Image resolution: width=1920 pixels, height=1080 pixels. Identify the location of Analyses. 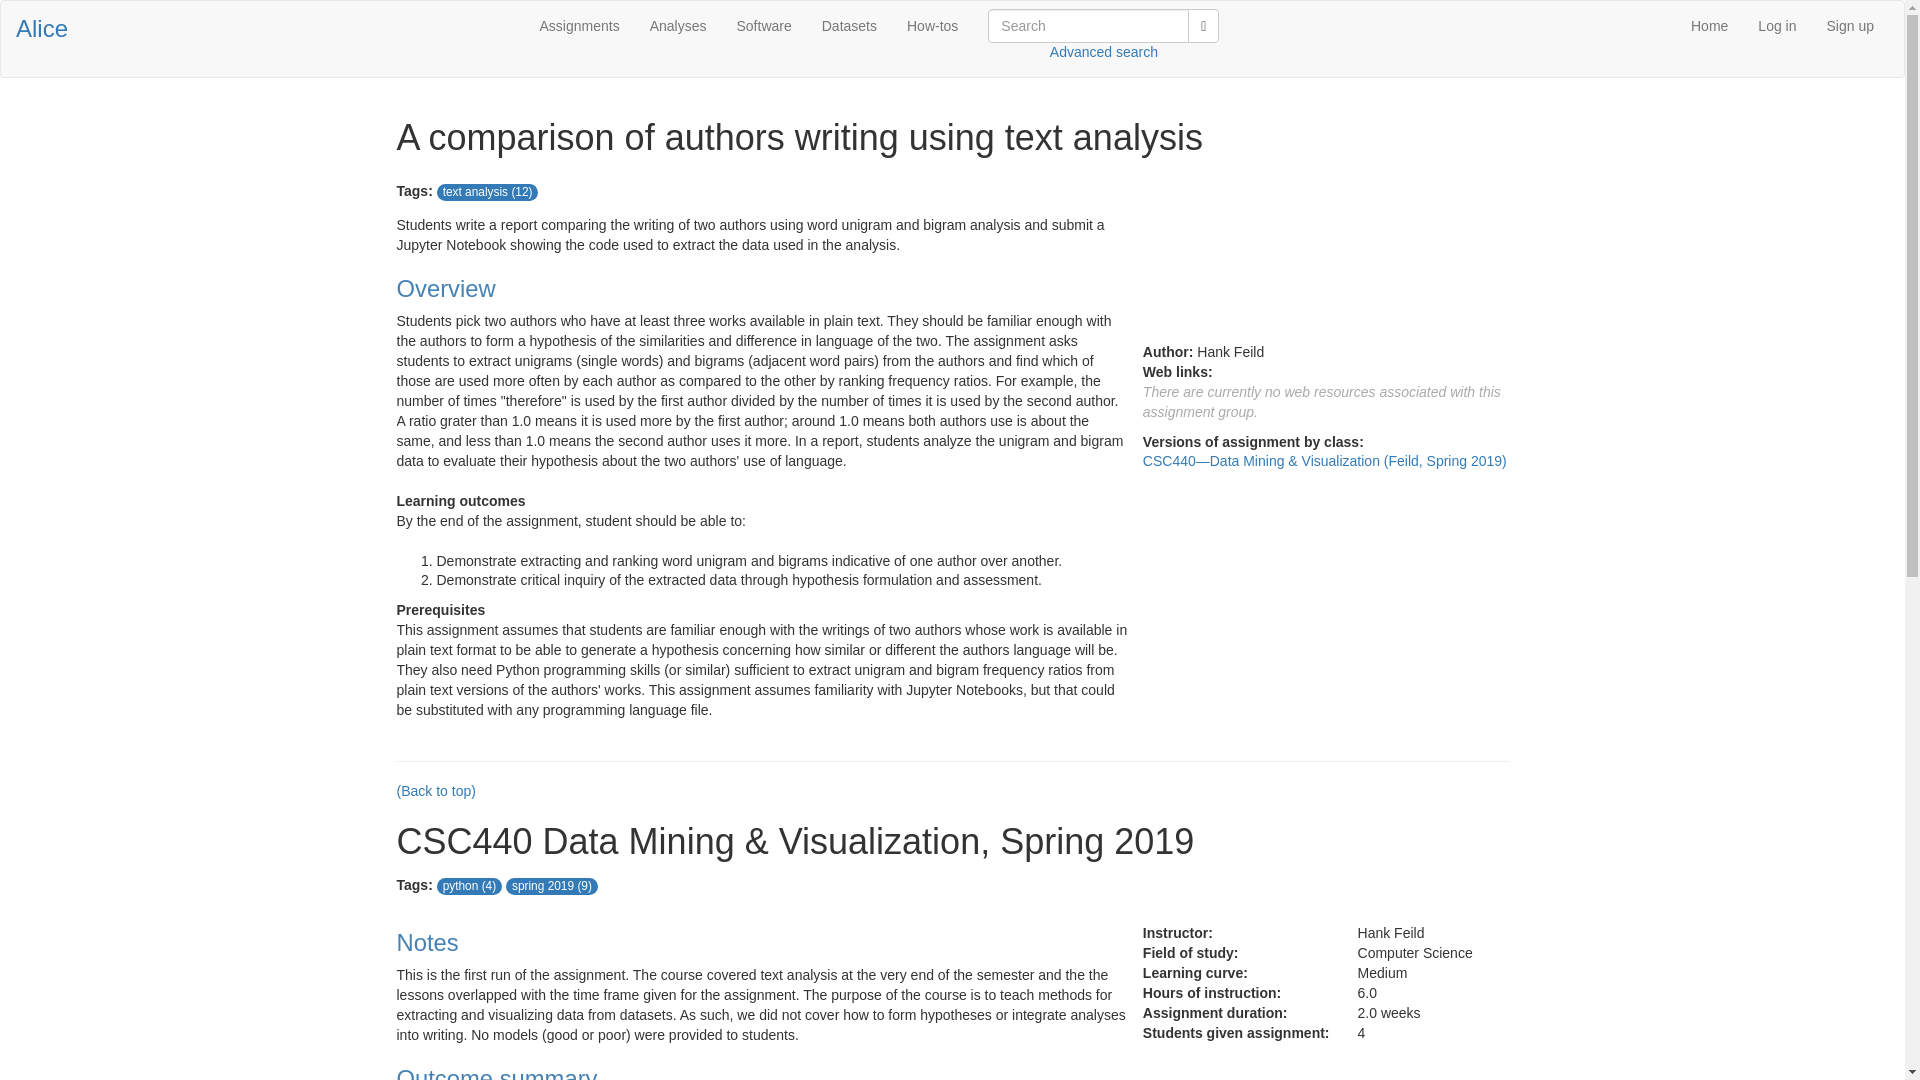
(678, 26).